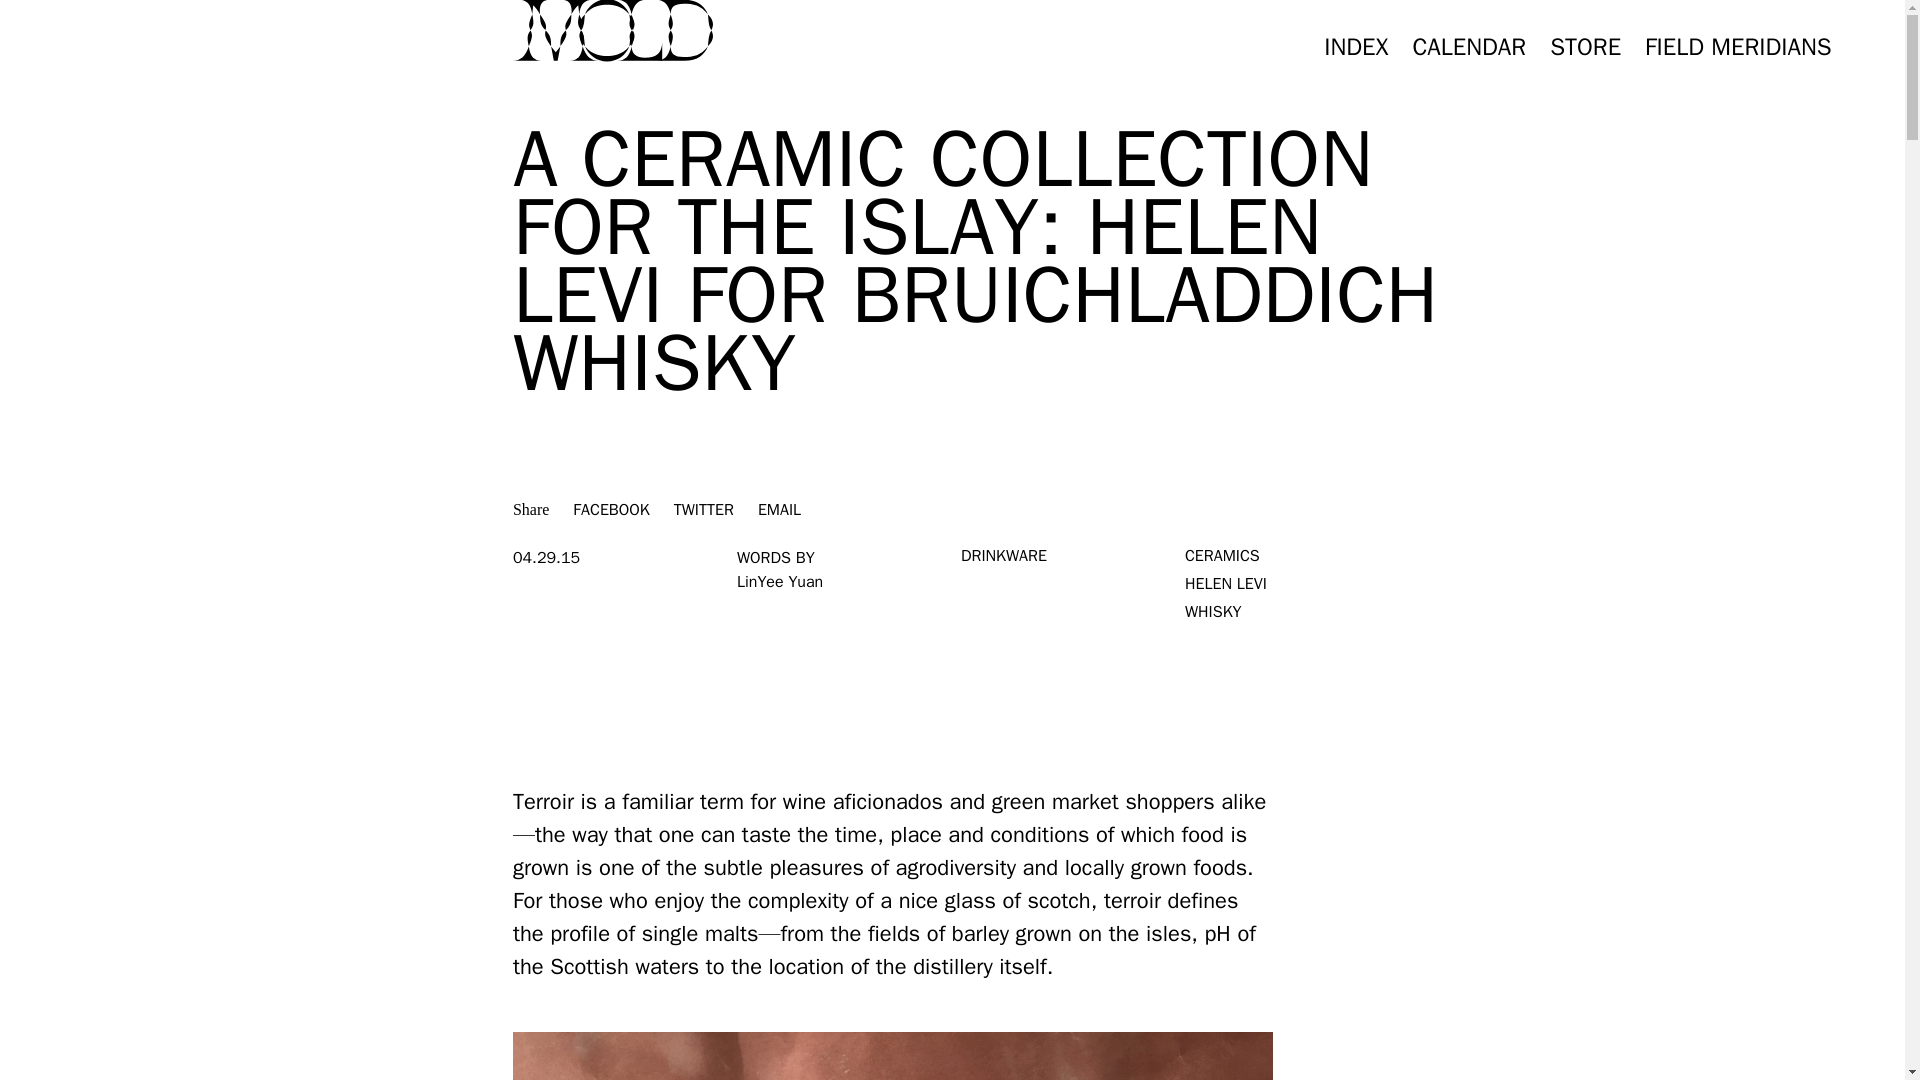 Image resolution: width=1920 pixels, height=1080 pixels. What do you see at coordinates (1213, 612) in the screenshot?
I see `WHISKY` at bounding box center [1213, 612].